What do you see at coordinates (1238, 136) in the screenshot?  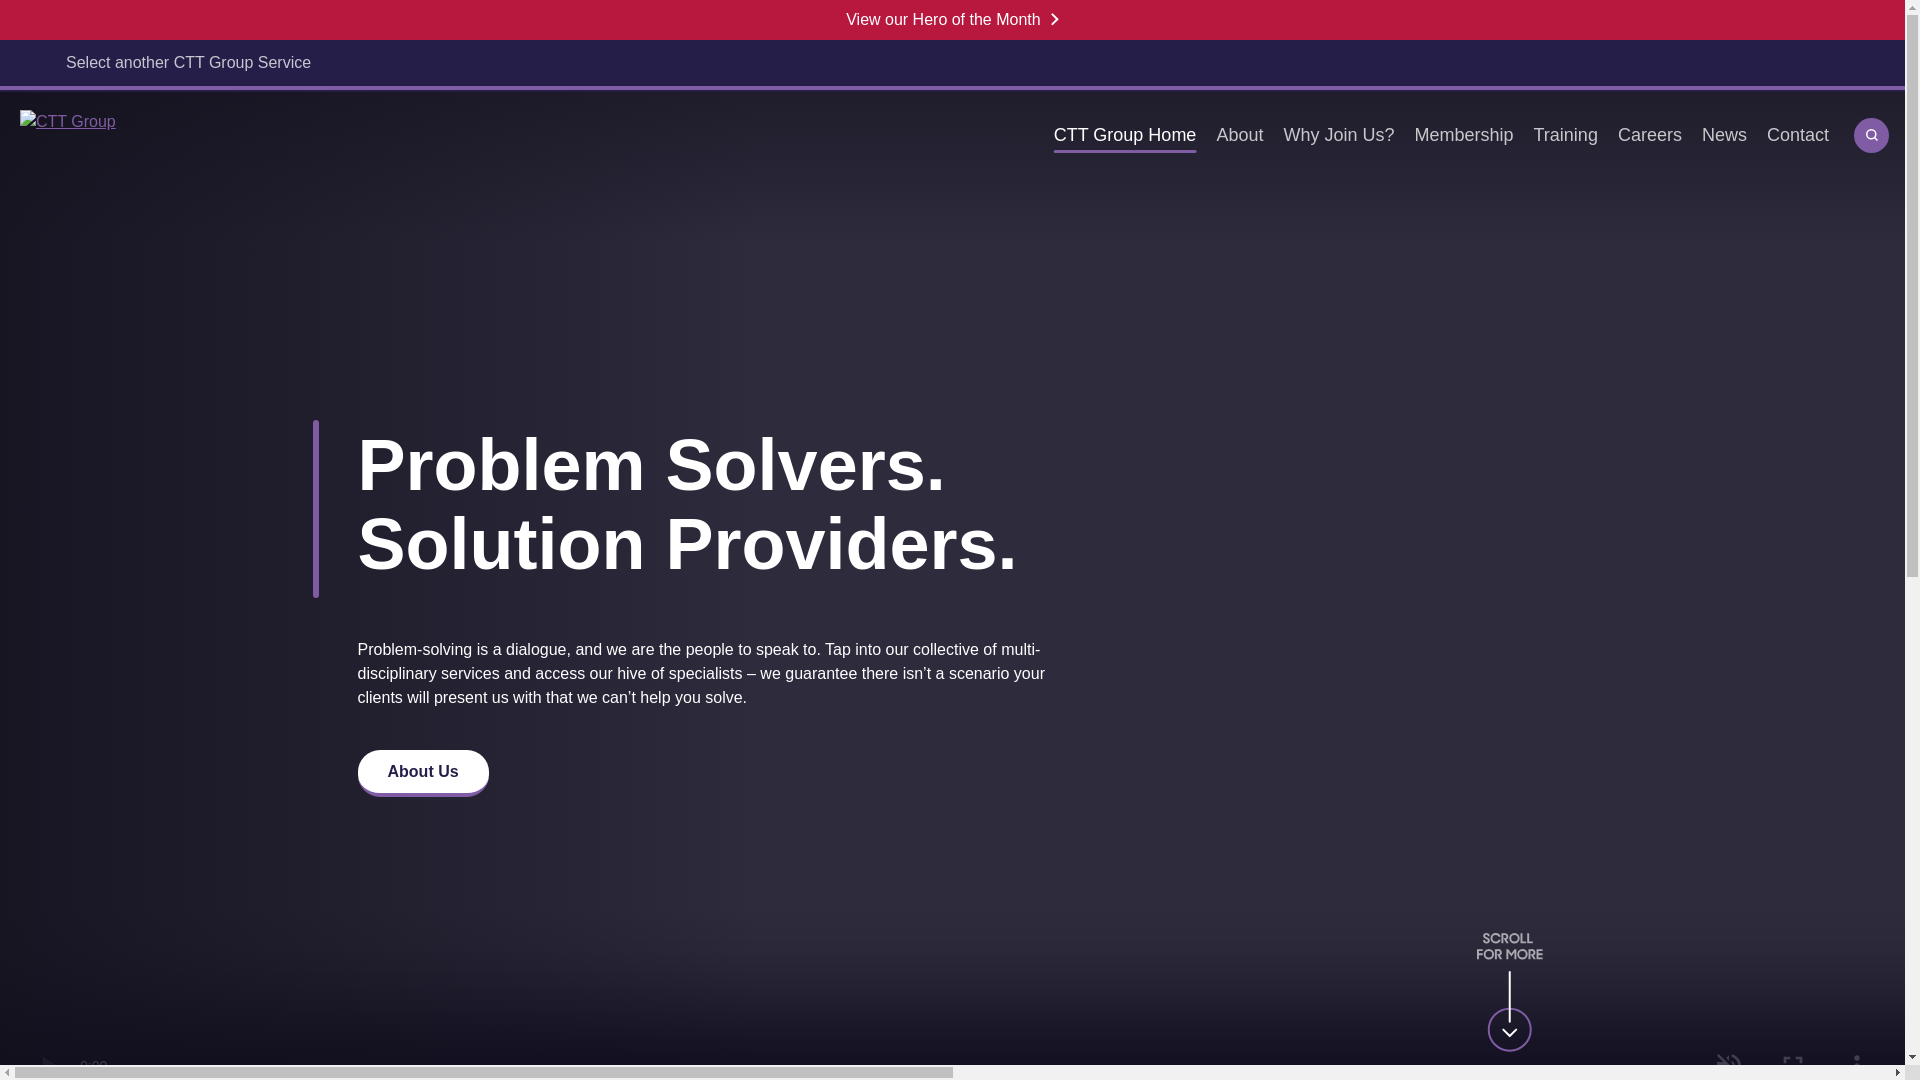 I see `About` at bounding box center [1238, 136].